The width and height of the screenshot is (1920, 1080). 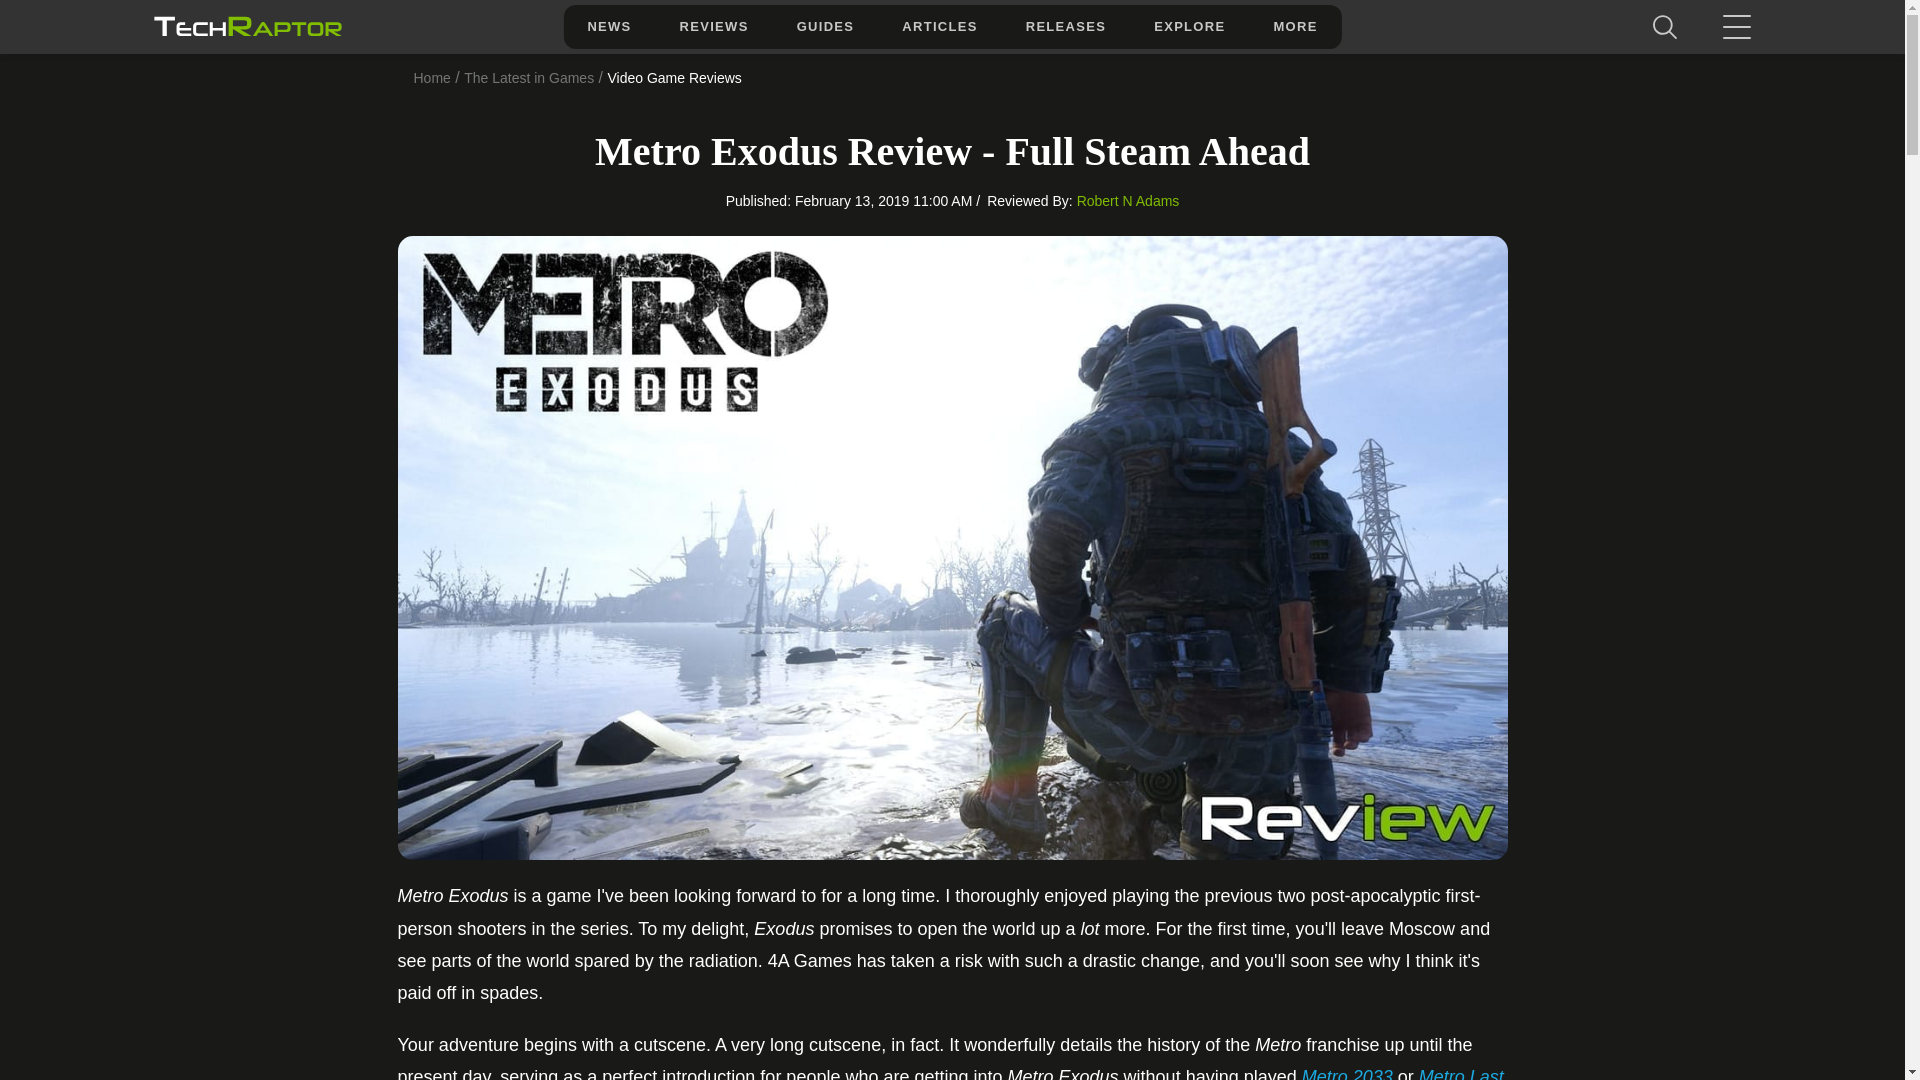 I want to click on ARTICLES, so click(x=938, y=26).